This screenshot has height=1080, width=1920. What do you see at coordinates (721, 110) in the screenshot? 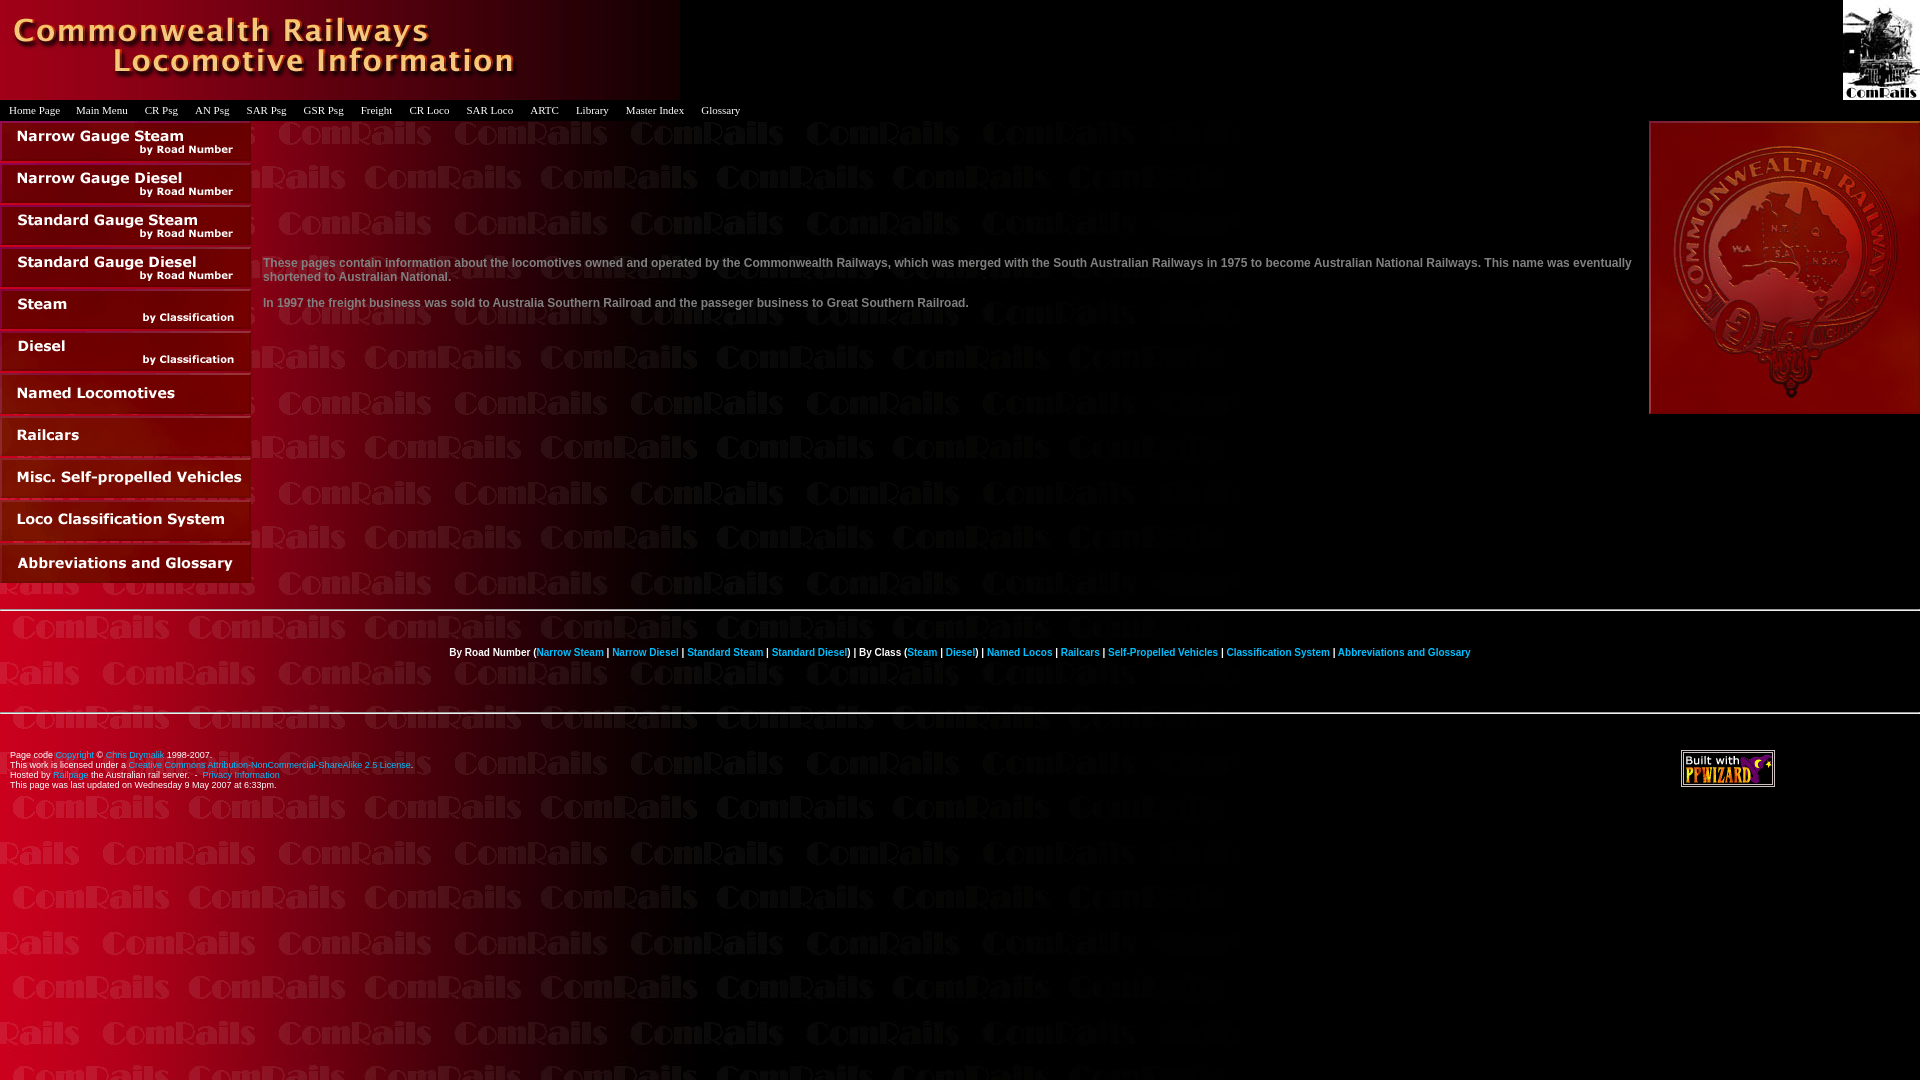
I see `Glossary` at bounding box center [721, 110].